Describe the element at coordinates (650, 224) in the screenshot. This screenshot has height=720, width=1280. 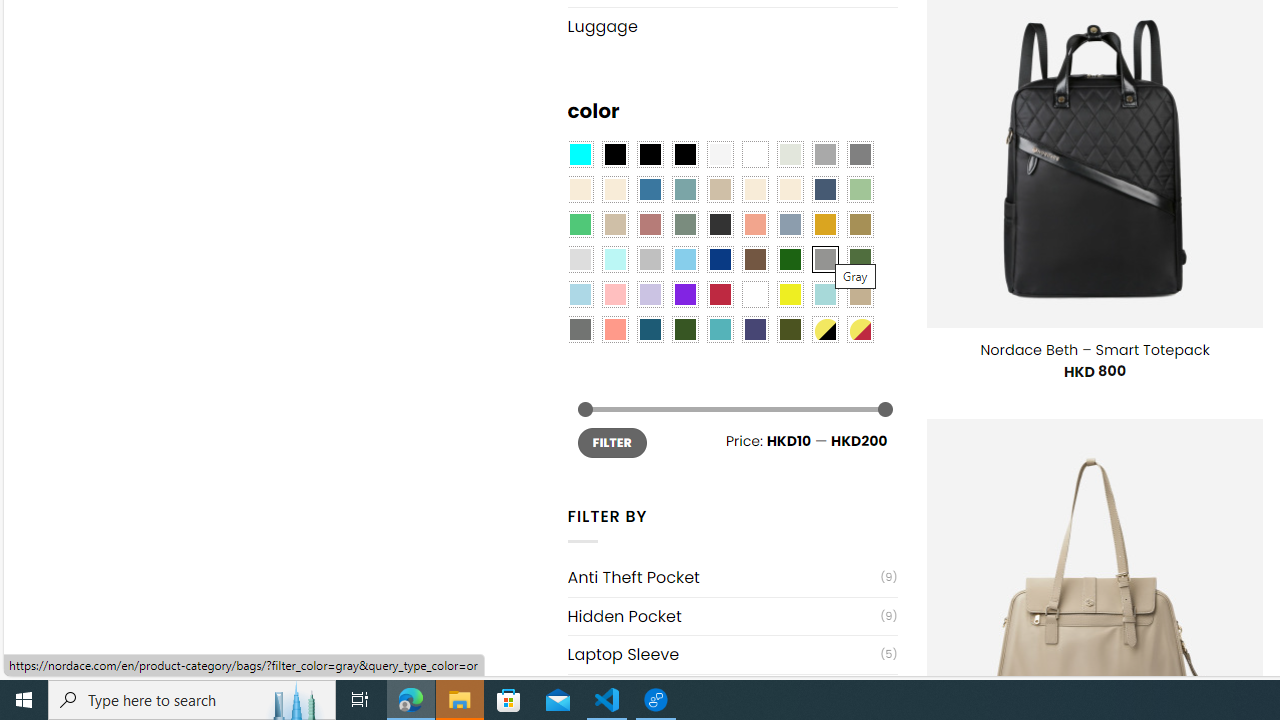
I see `Rose` at that location.